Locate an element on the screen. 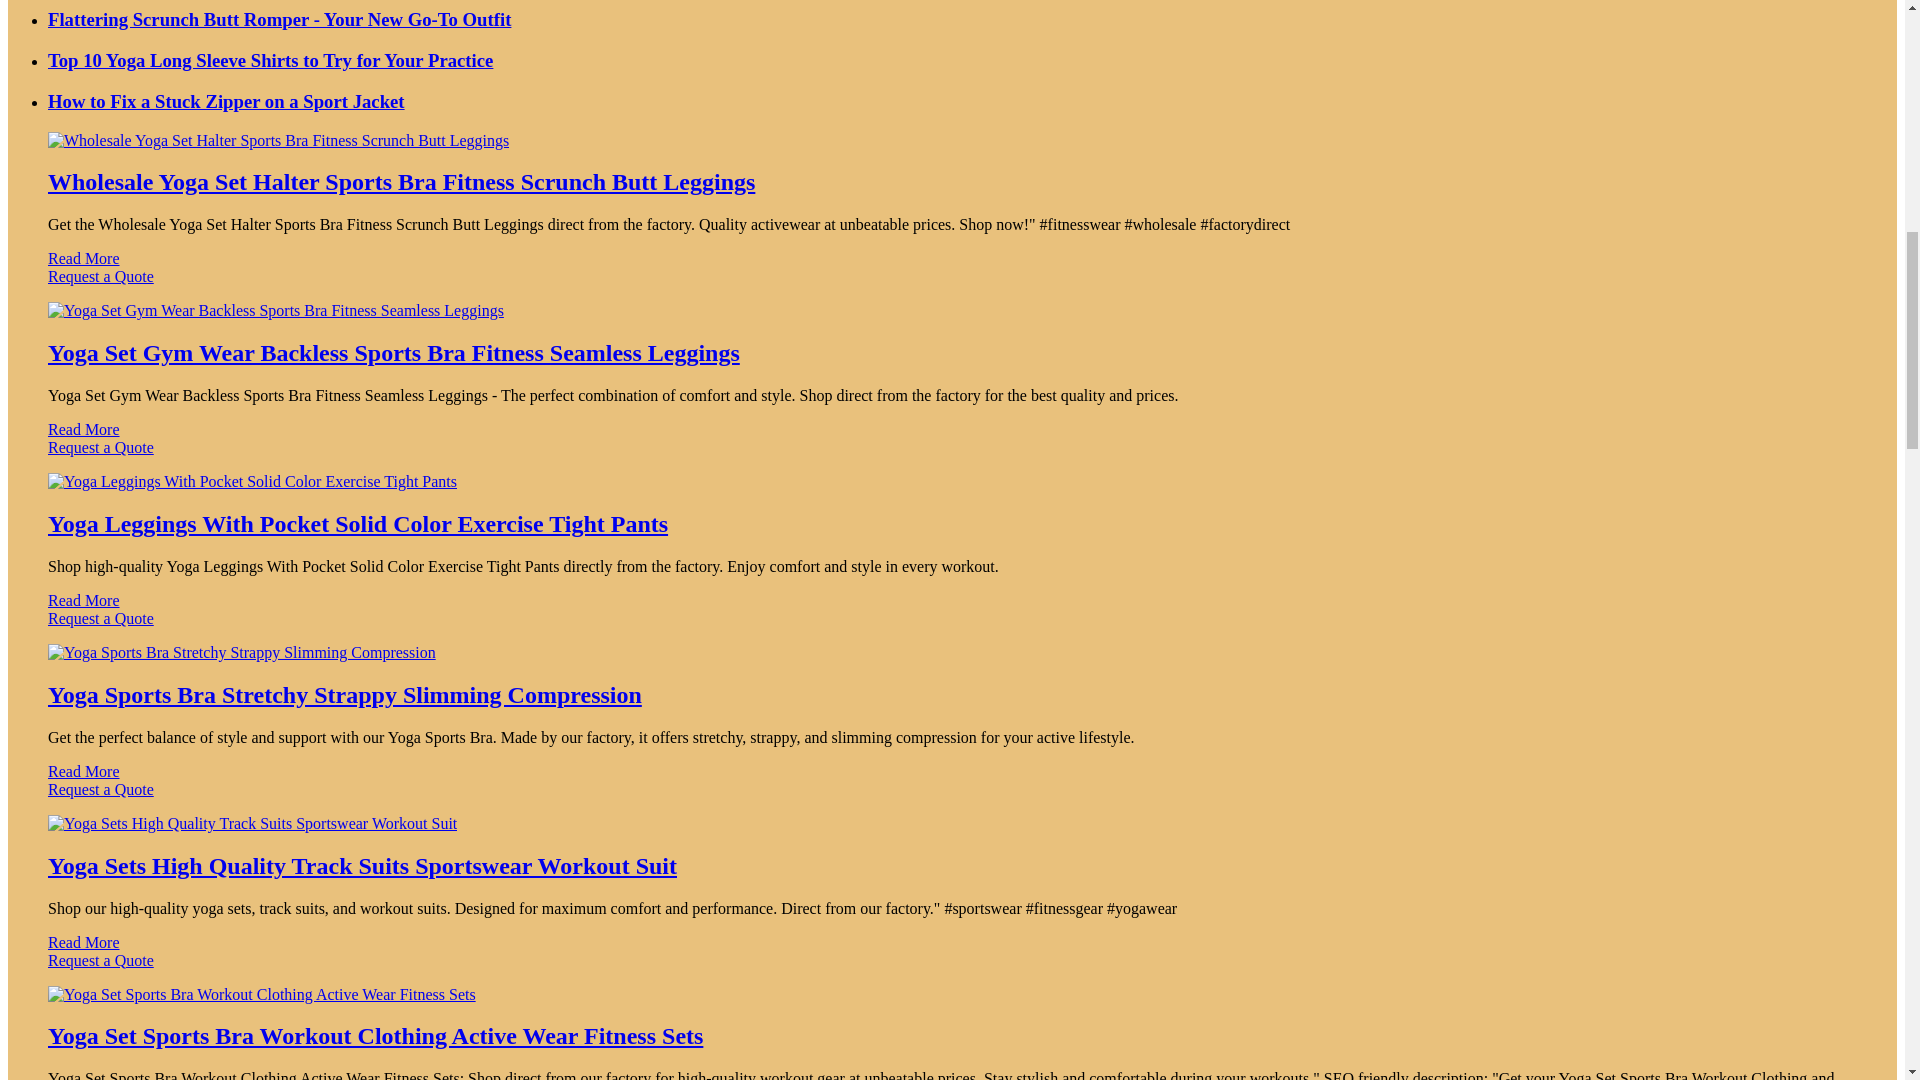  Read More is located at coordinates (84, 430).